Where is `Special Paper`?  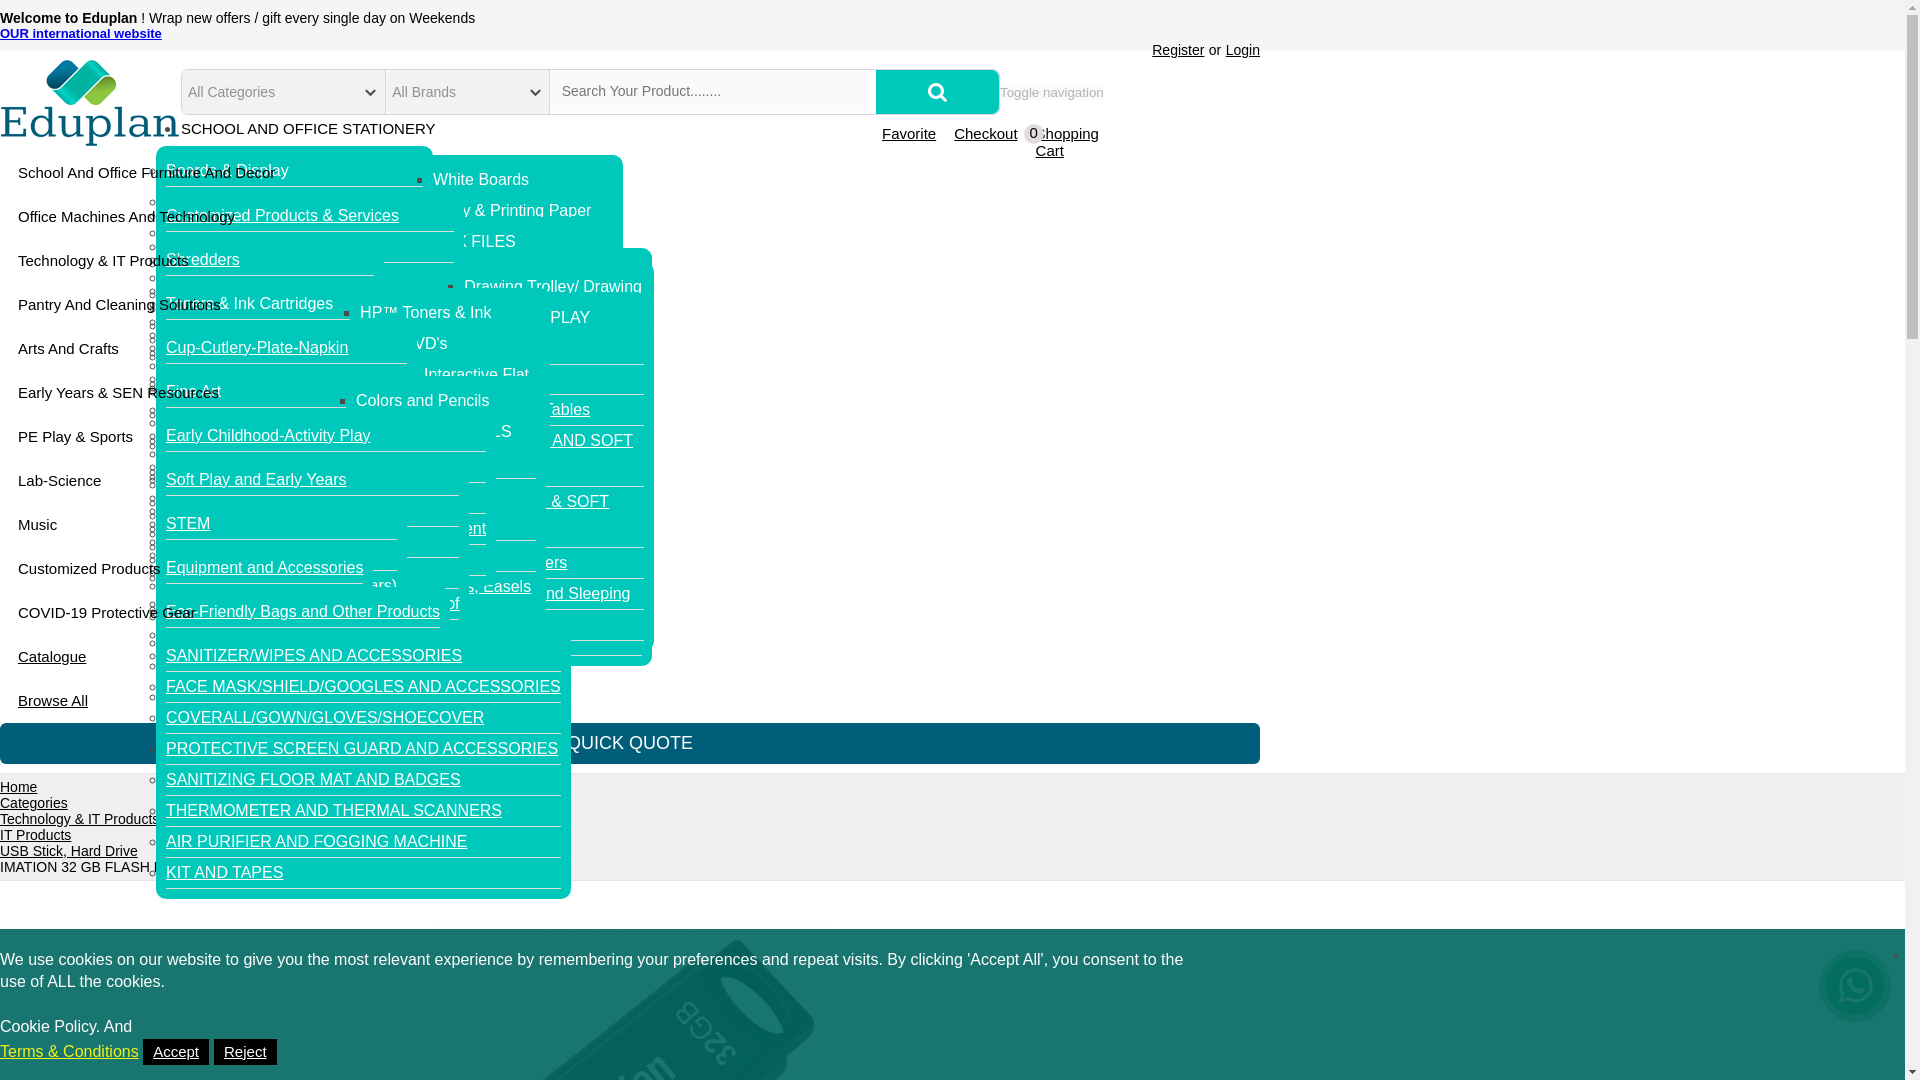
Special Paper is located at coordinates (483, 241).